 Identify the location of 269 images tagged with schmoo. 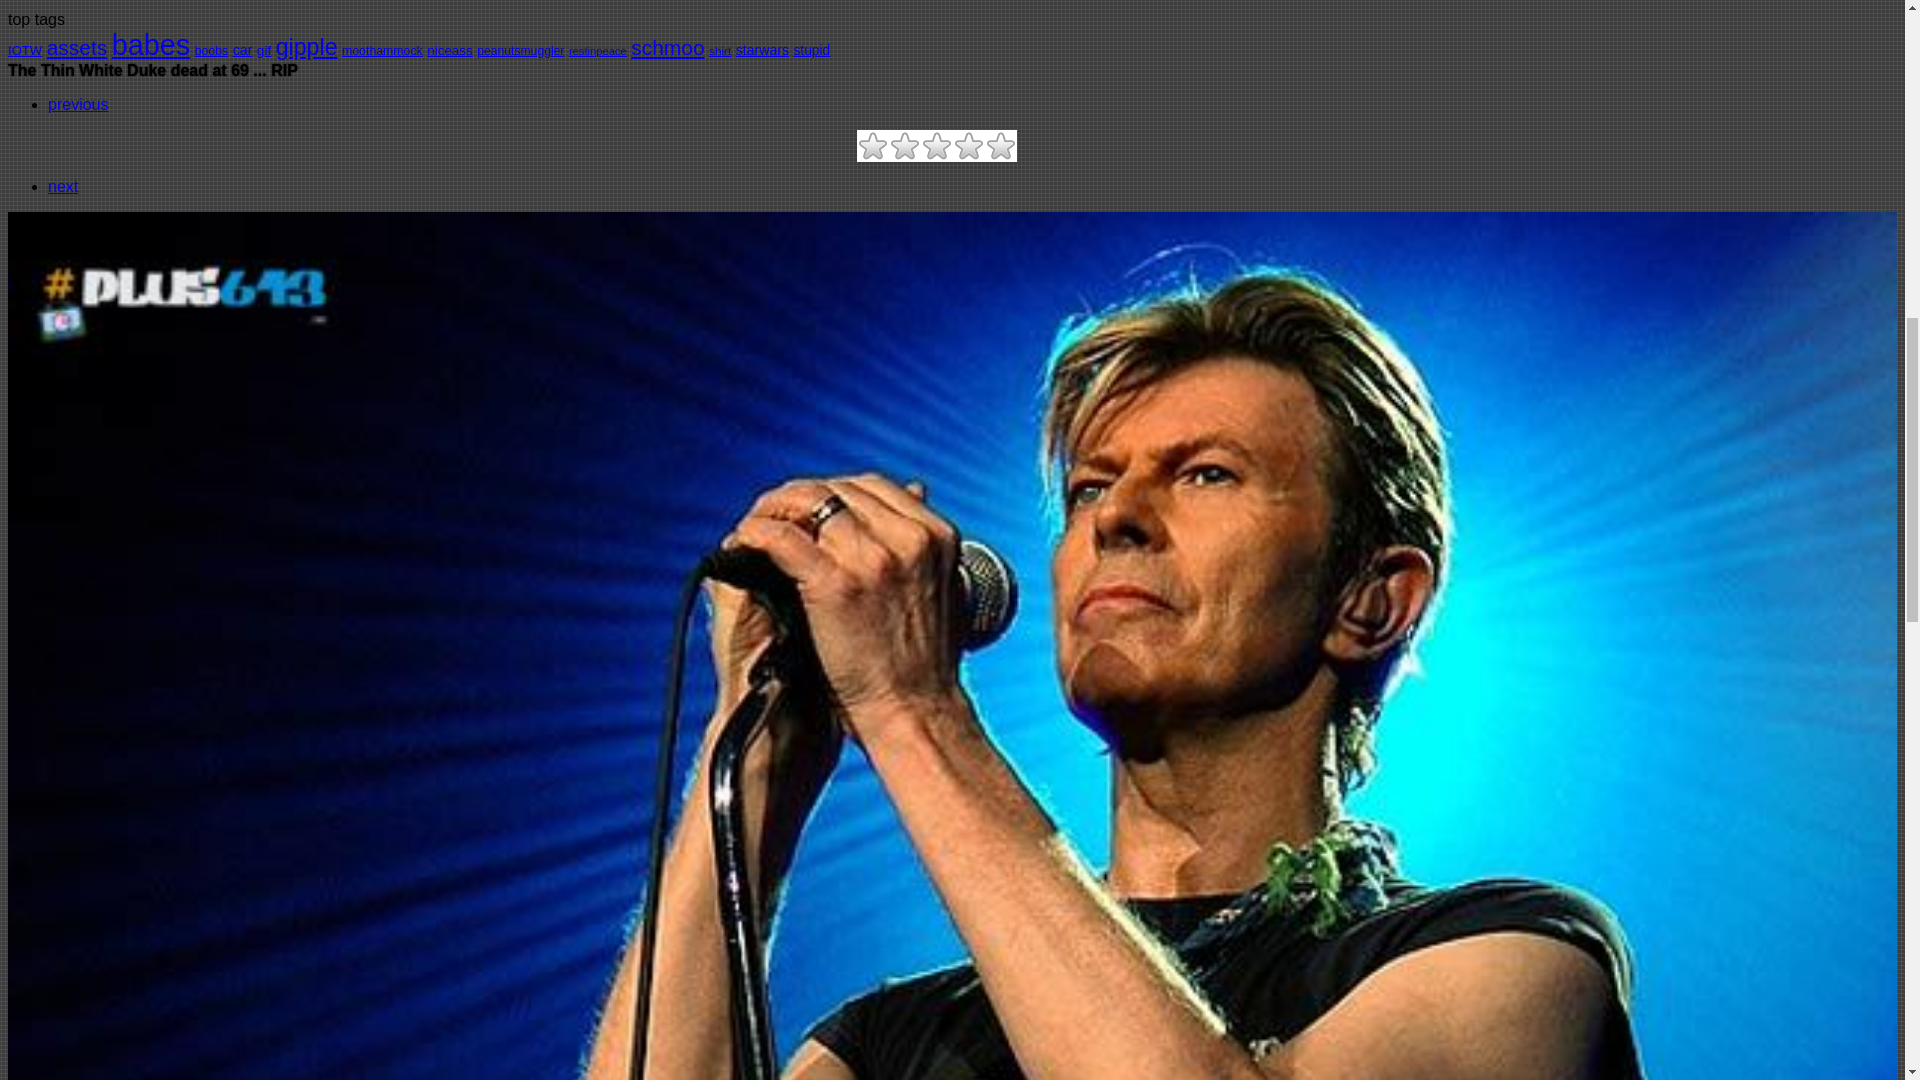
(668, 47).